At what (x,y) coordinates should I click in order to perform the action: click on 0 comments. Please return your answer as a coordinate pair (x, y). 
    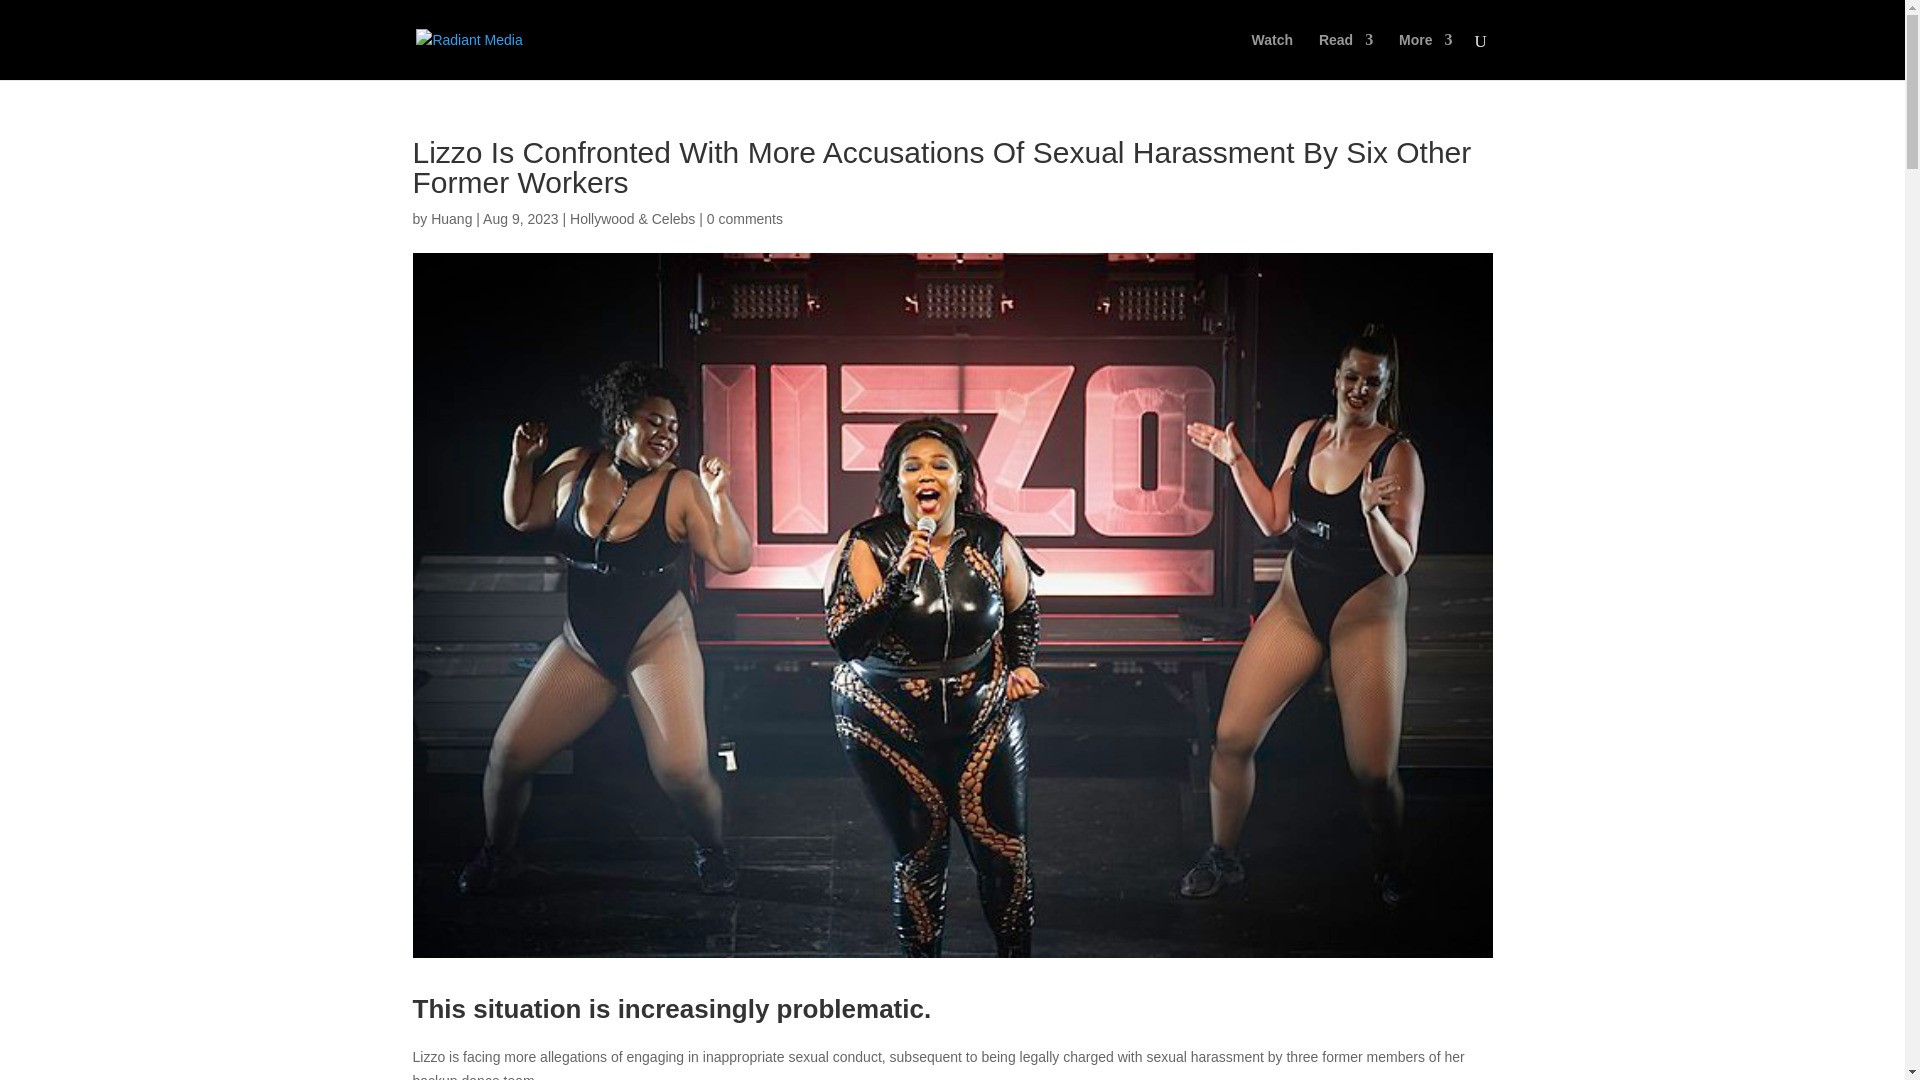
    Looking at the image, I should click on (744, 218).